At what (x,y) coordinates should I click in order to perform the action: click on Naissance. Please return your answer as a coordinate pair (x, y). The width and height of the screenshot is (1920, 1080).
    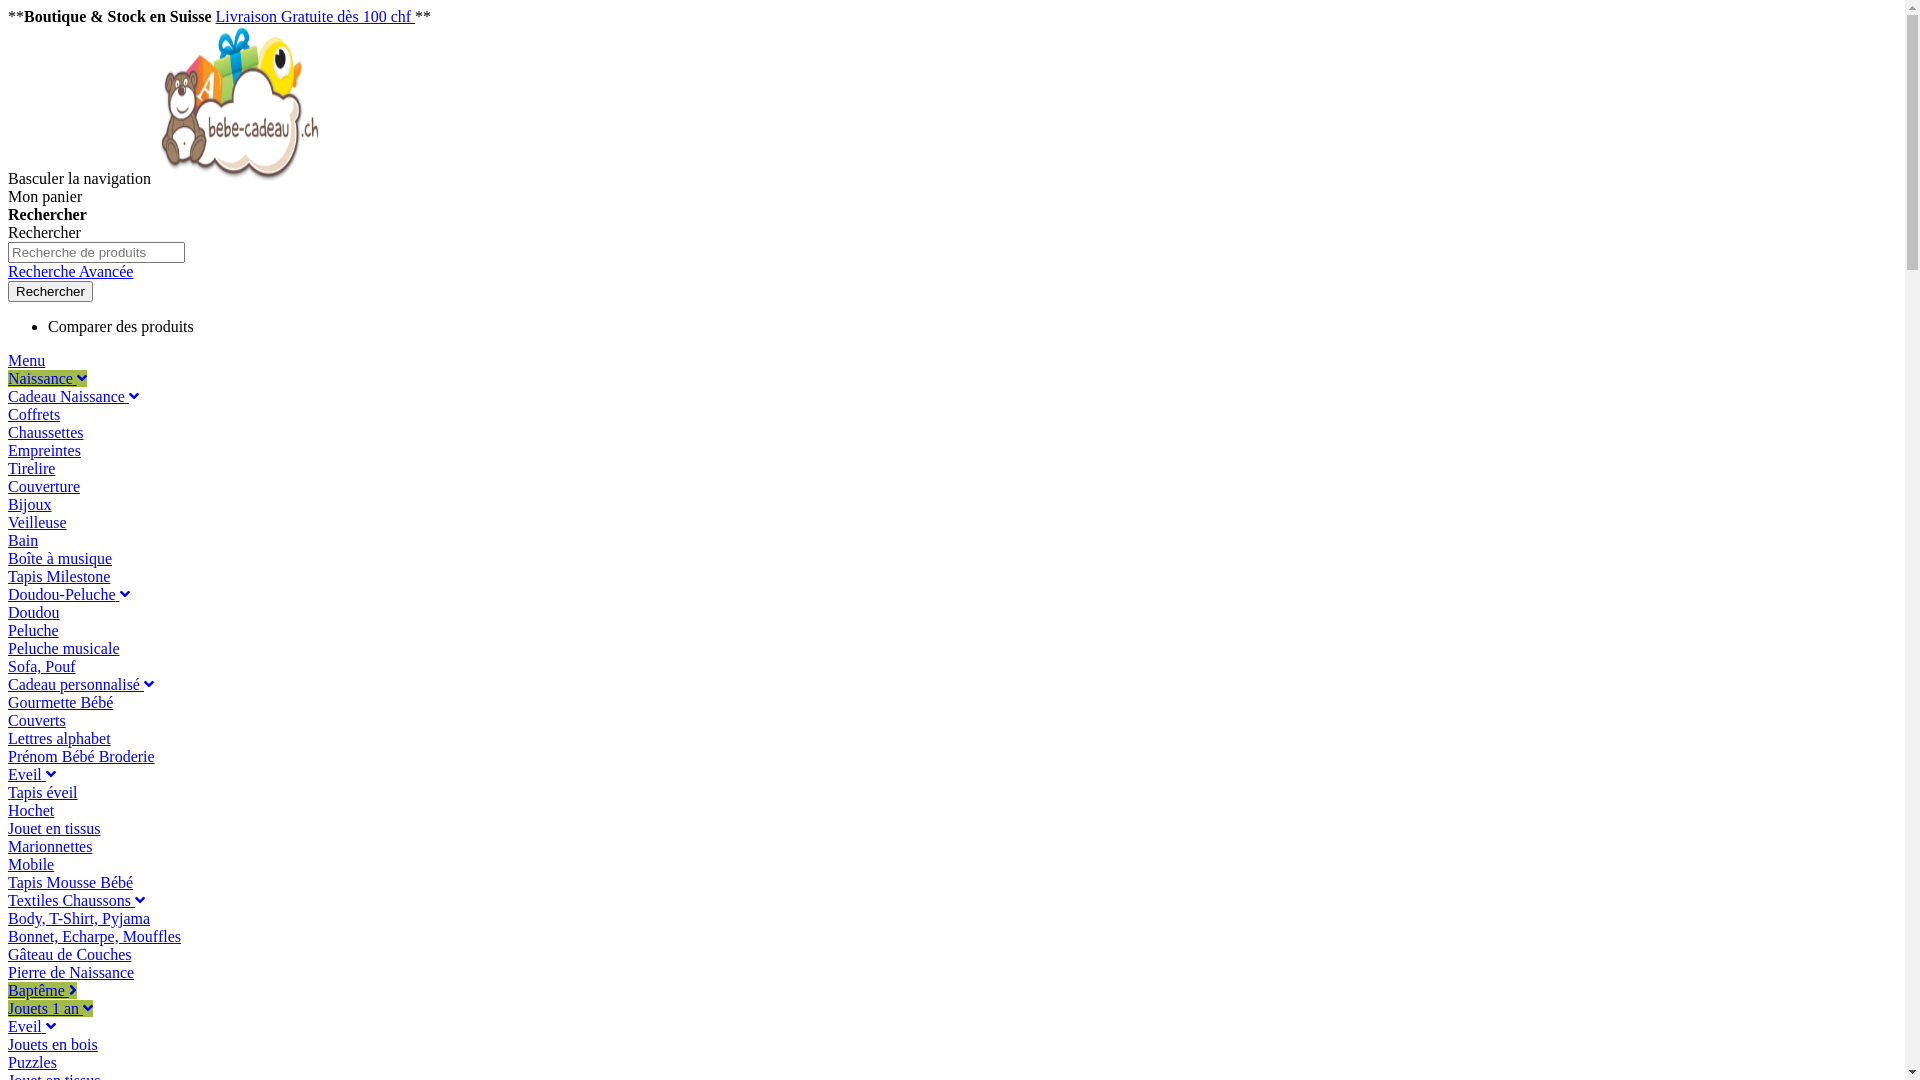
    Looking at the image, I should click on (48, 378).